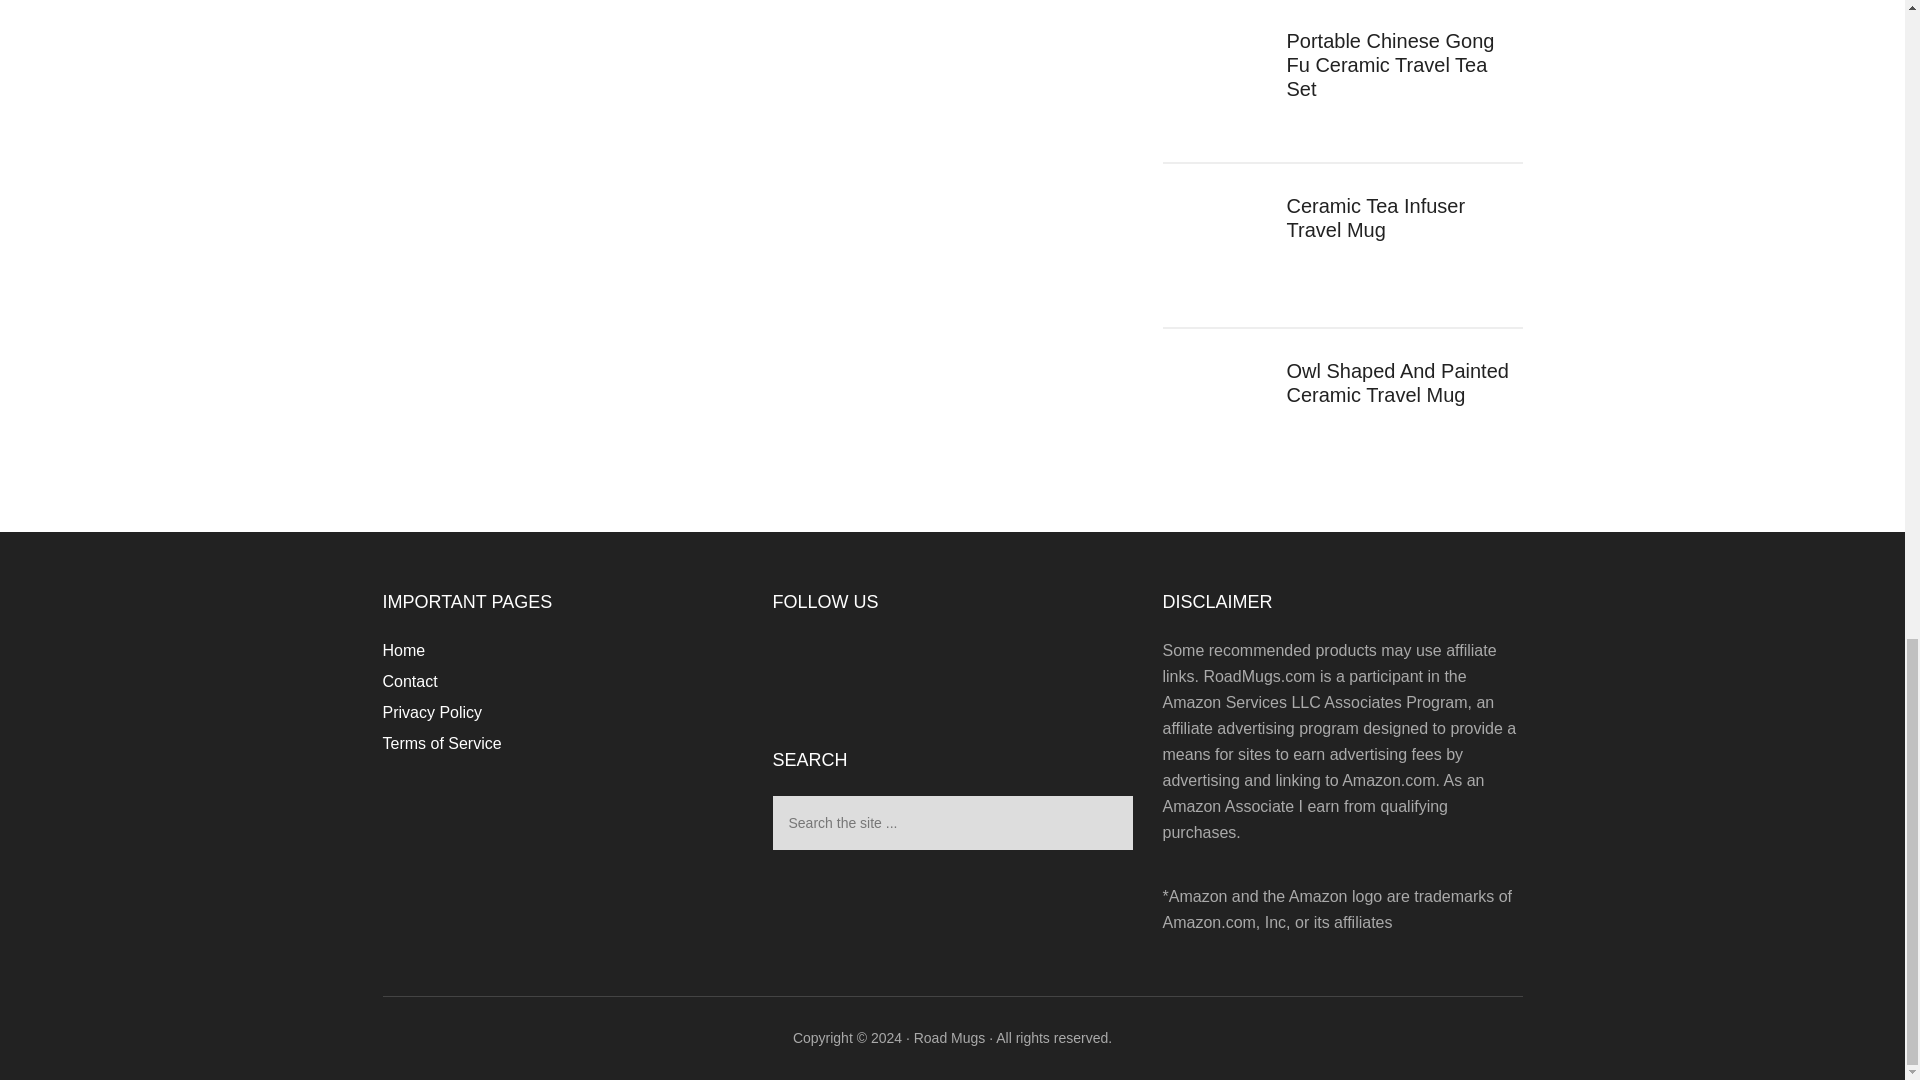 This screenshot has width=1920, height=1080. What do you see at coordinates (1390, 65) in the screenshot?
I see `Portable Chinese Gong Fu Ceramic Travel Tea Set` at bounding box center [1390, 65].